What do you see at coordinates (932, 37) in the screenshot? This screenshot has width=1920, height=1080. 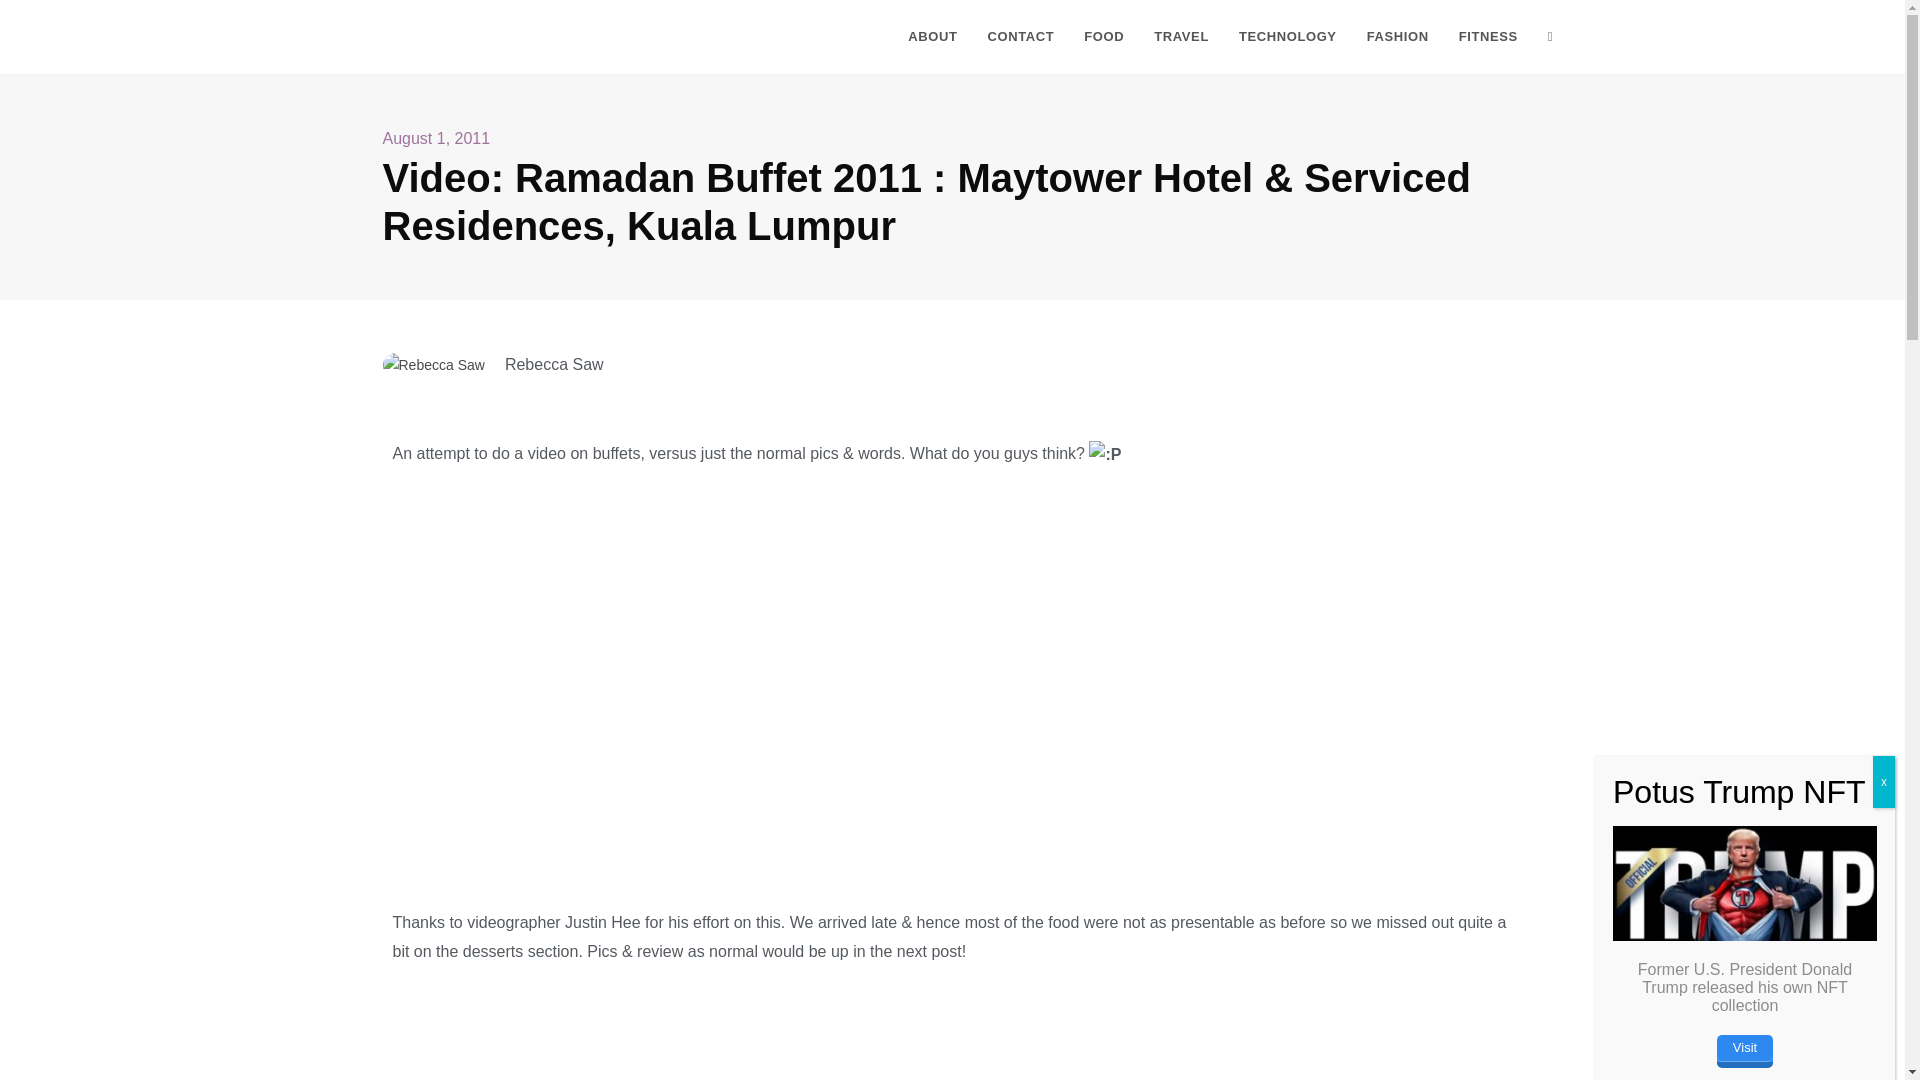 I see `ABOUT` at bounding box center [932, 37].